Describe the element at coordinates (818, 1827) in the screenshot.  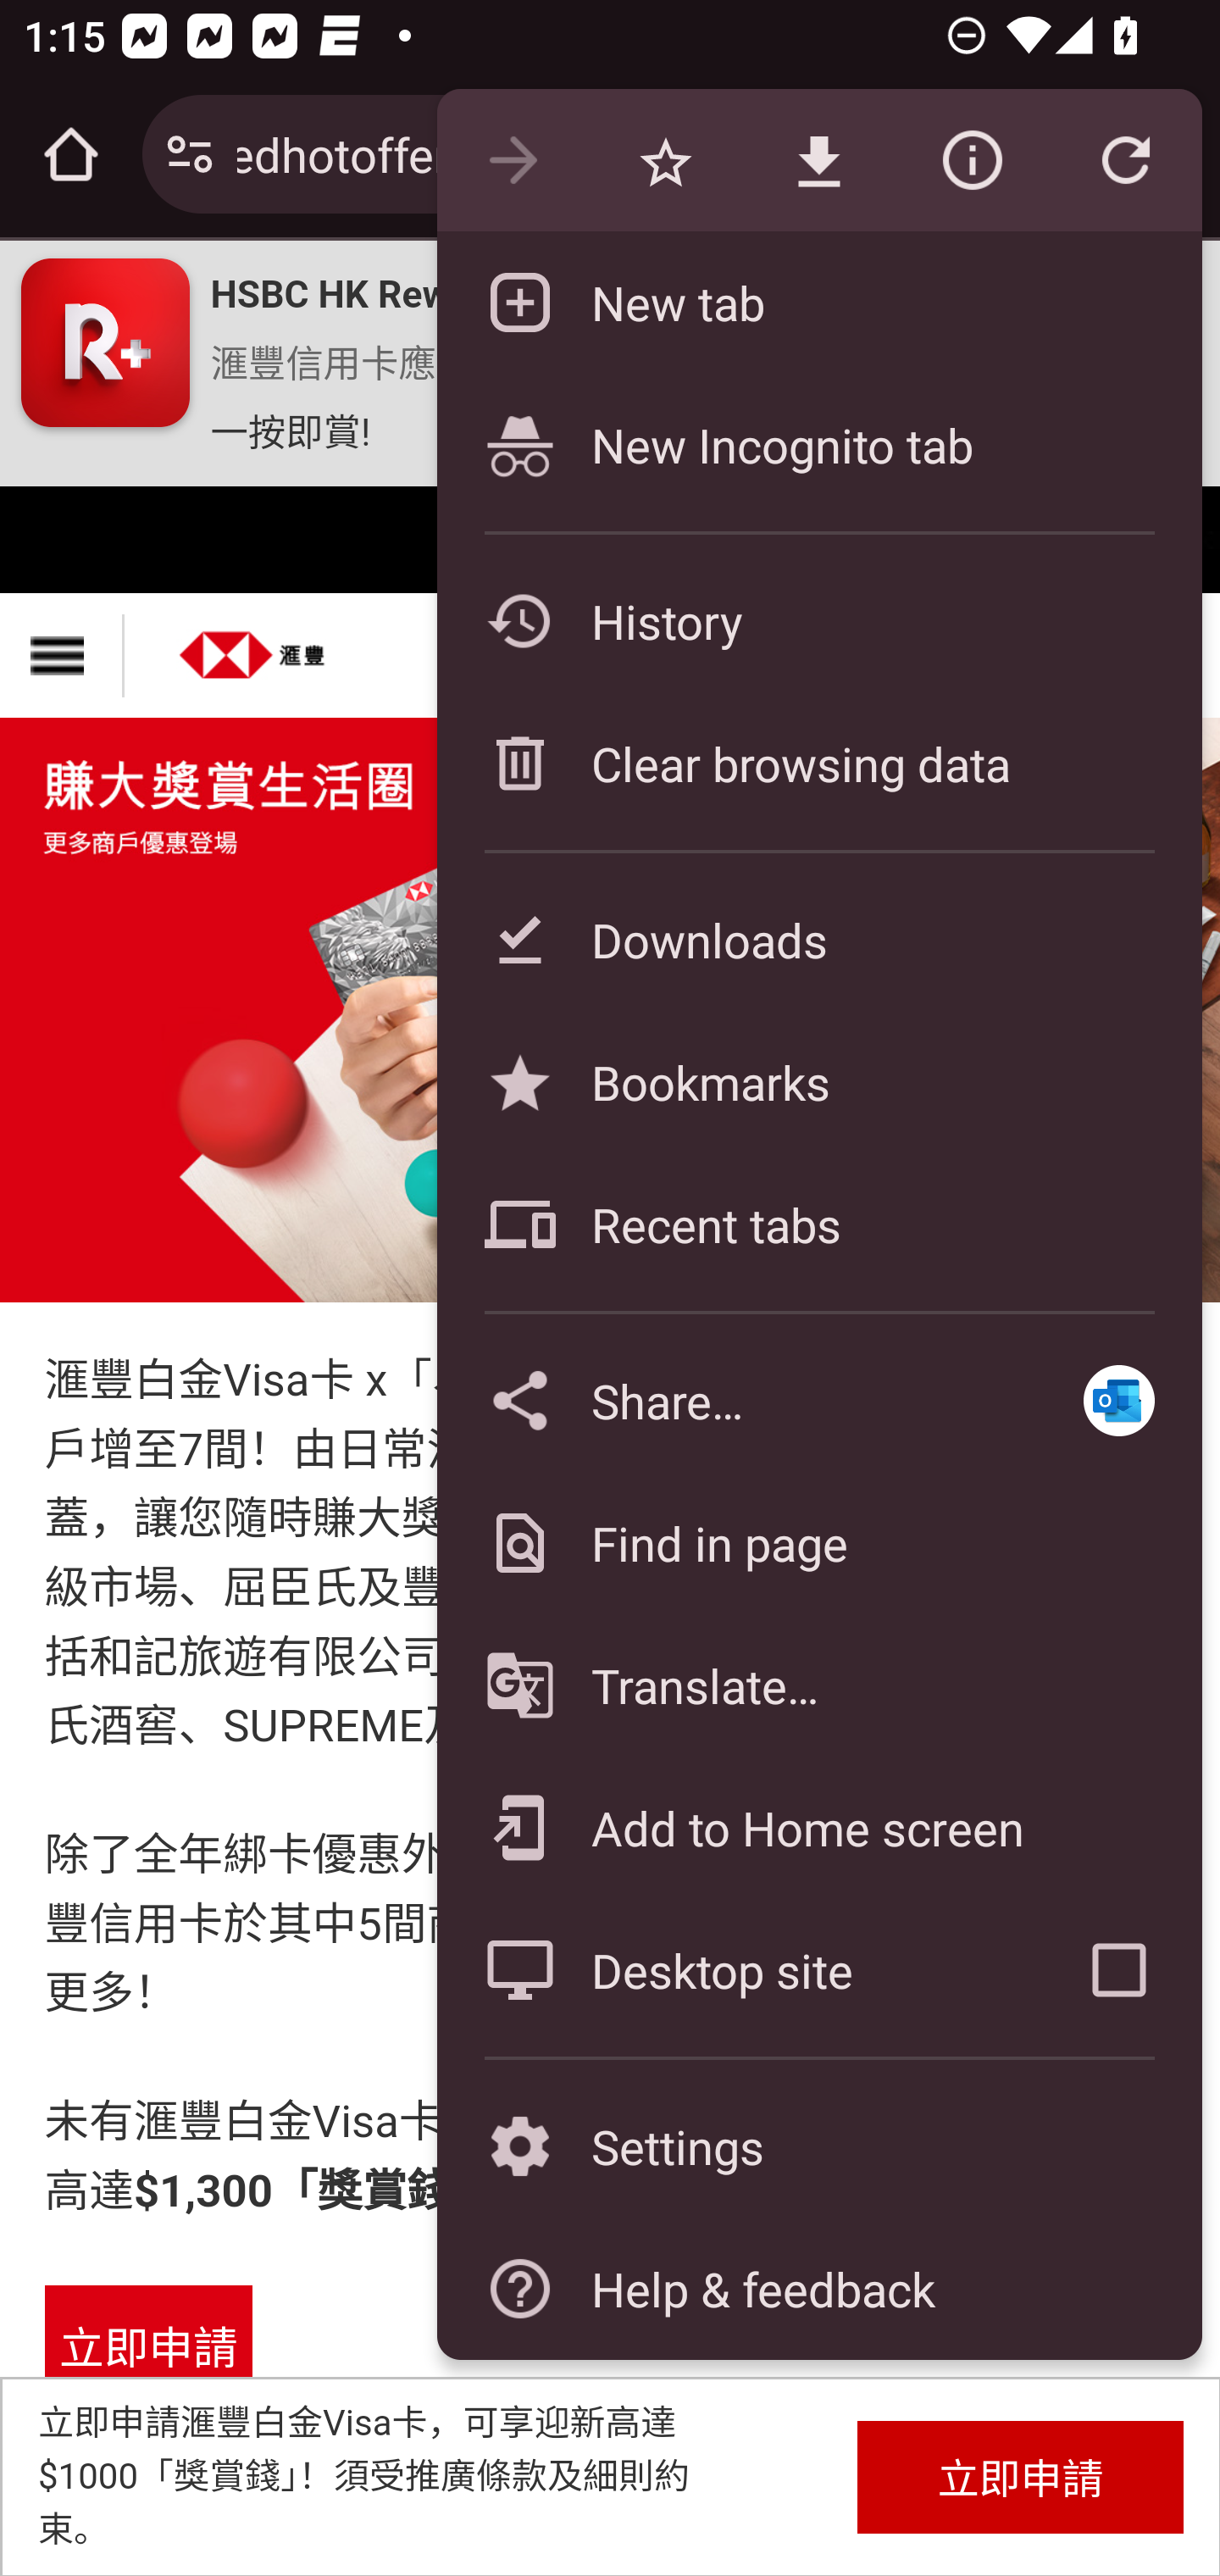
I see `Add to Home screen` at that location.